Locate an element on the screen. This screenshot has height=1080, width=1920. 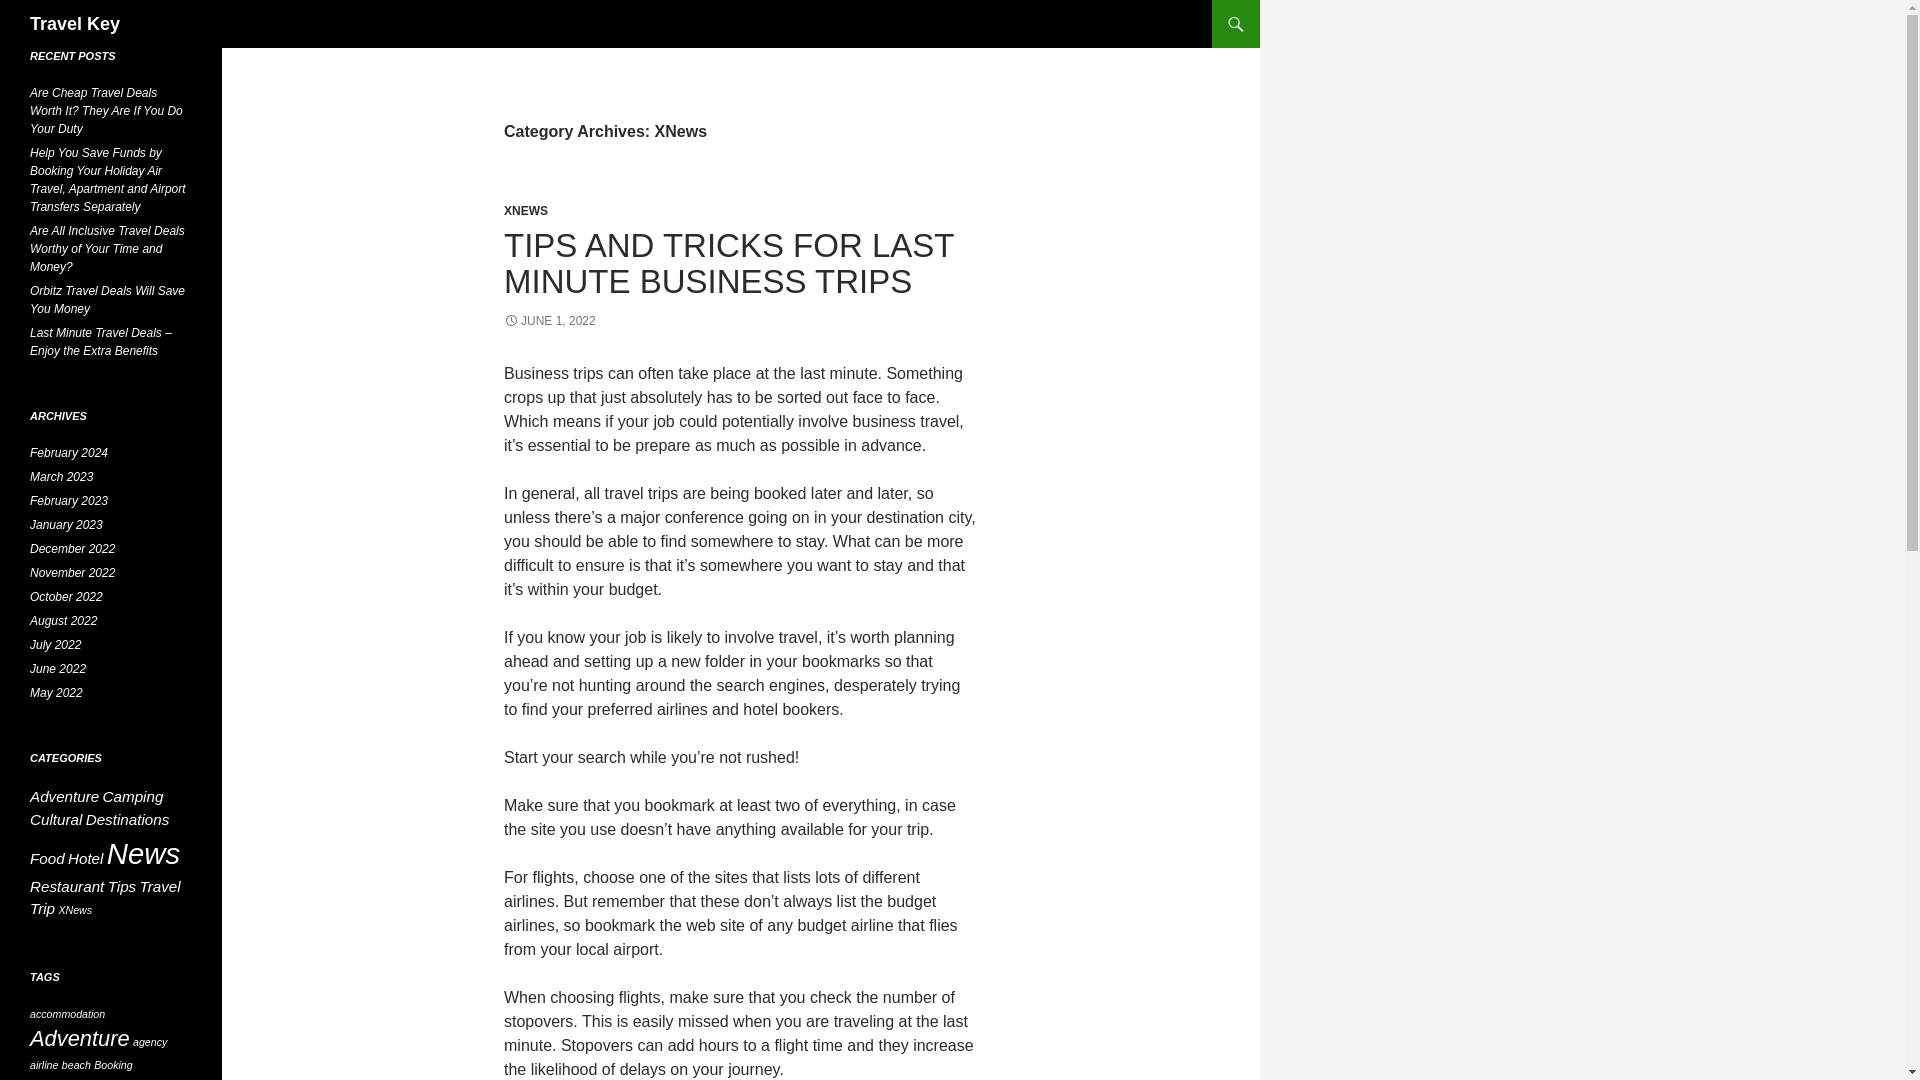
Camping is located at coordinates (133, 796).